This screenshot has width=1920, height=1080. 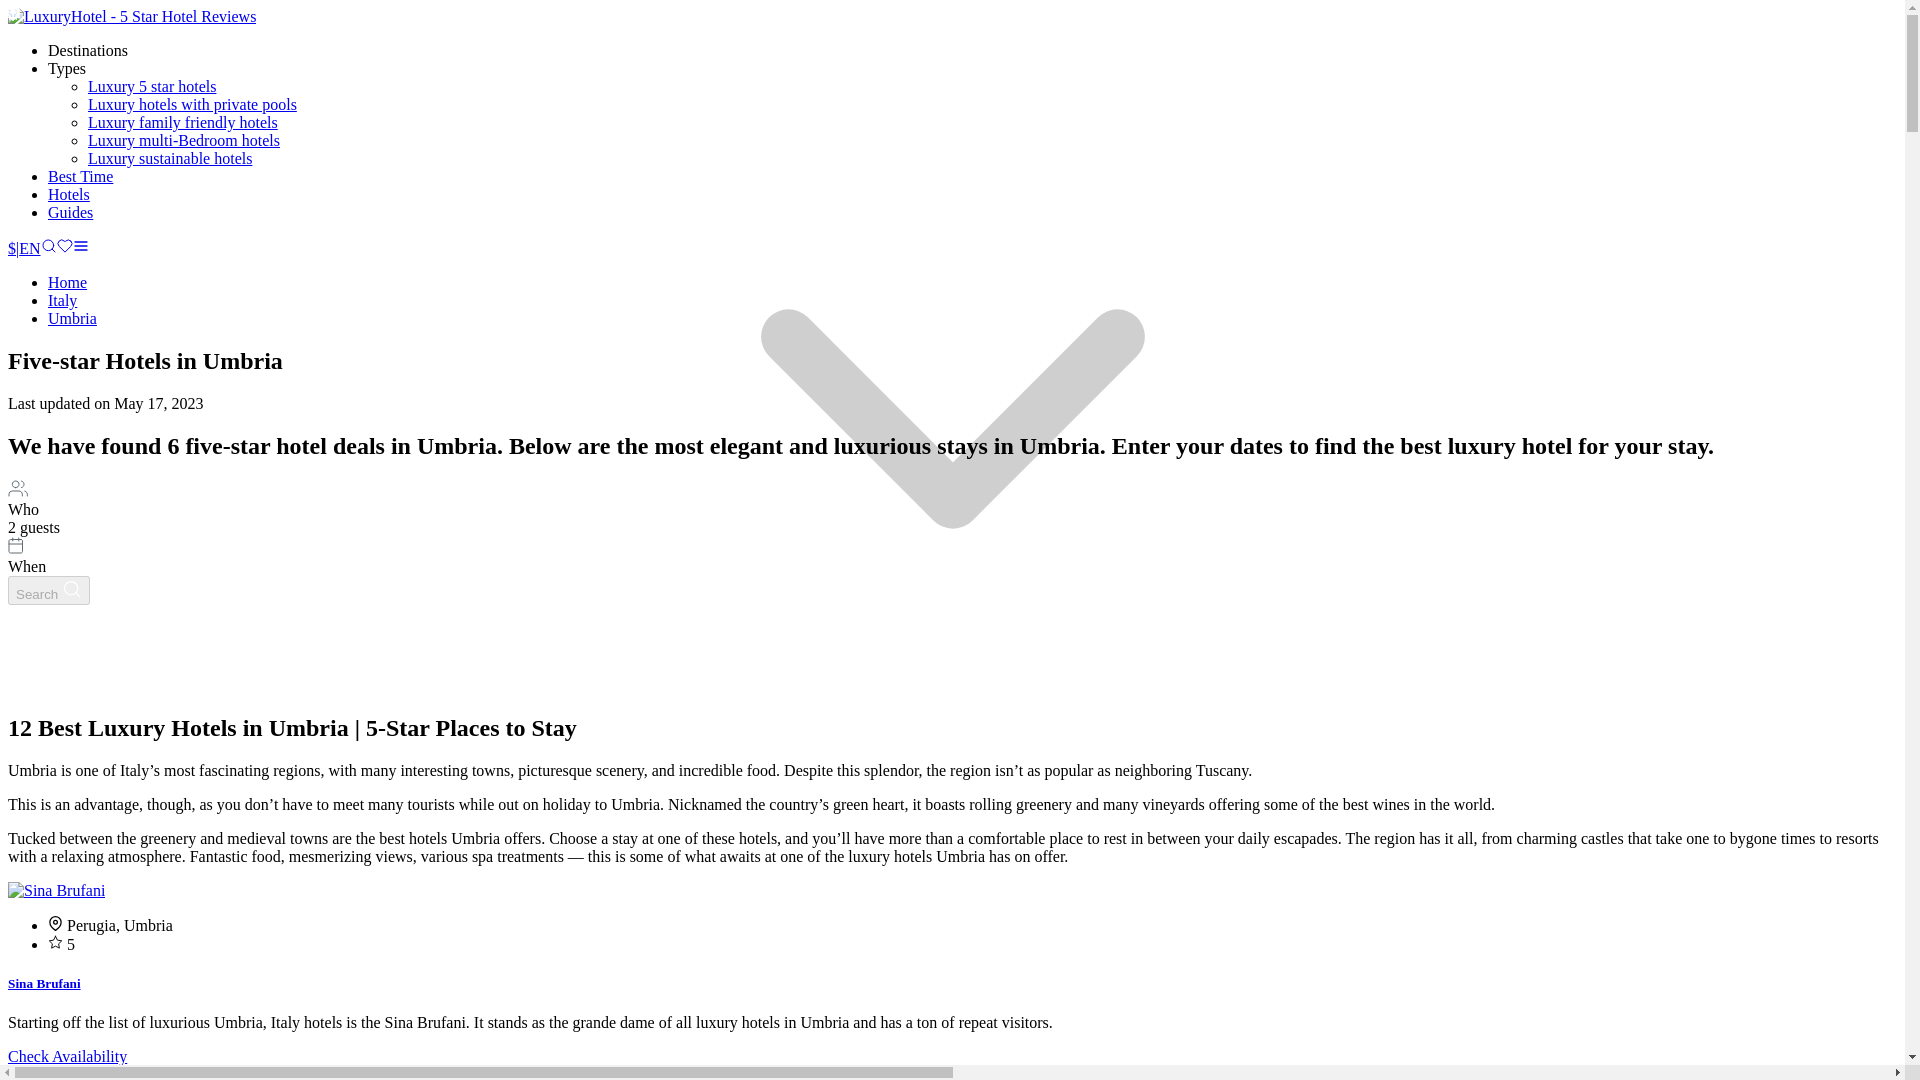 I want to click on Hotels, so click(x=69, y=194).